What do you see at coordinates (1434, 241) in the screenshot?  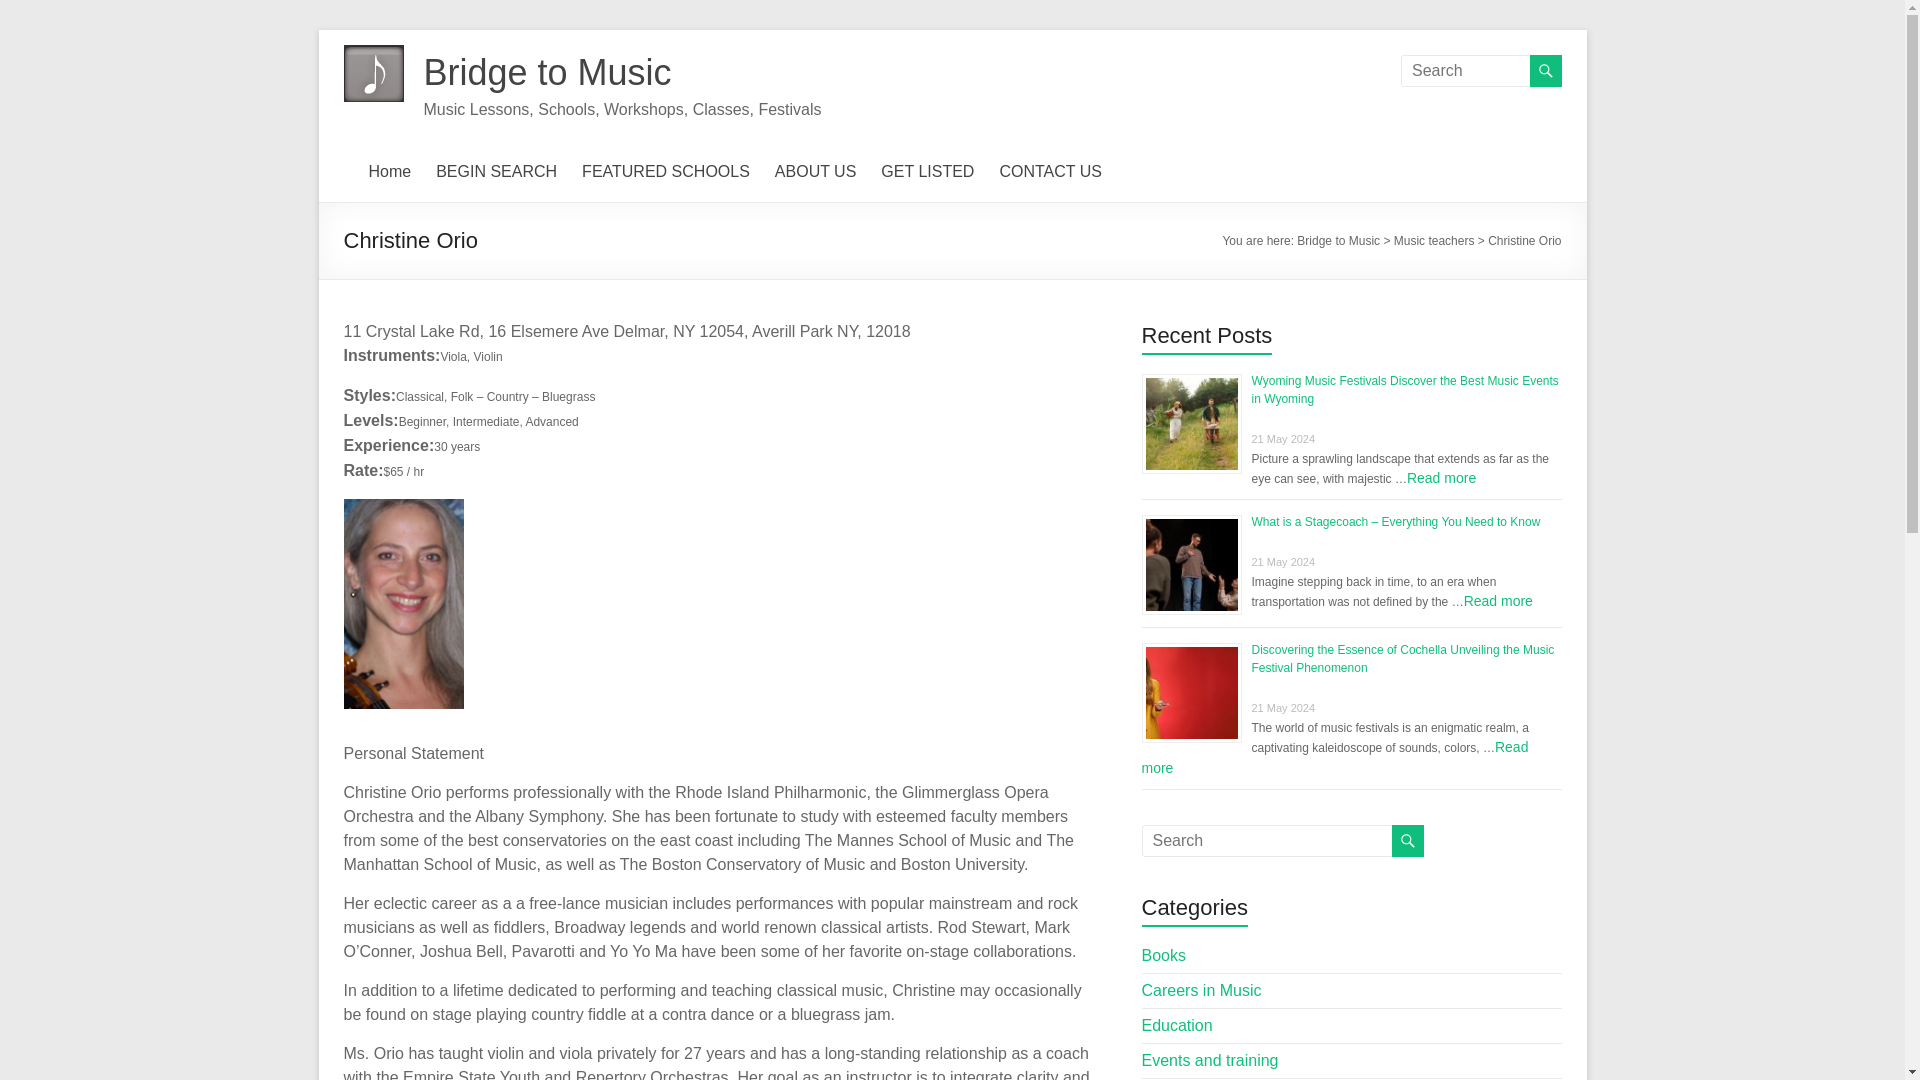 I see `Music teachers` at bounding box center [1434, 241].